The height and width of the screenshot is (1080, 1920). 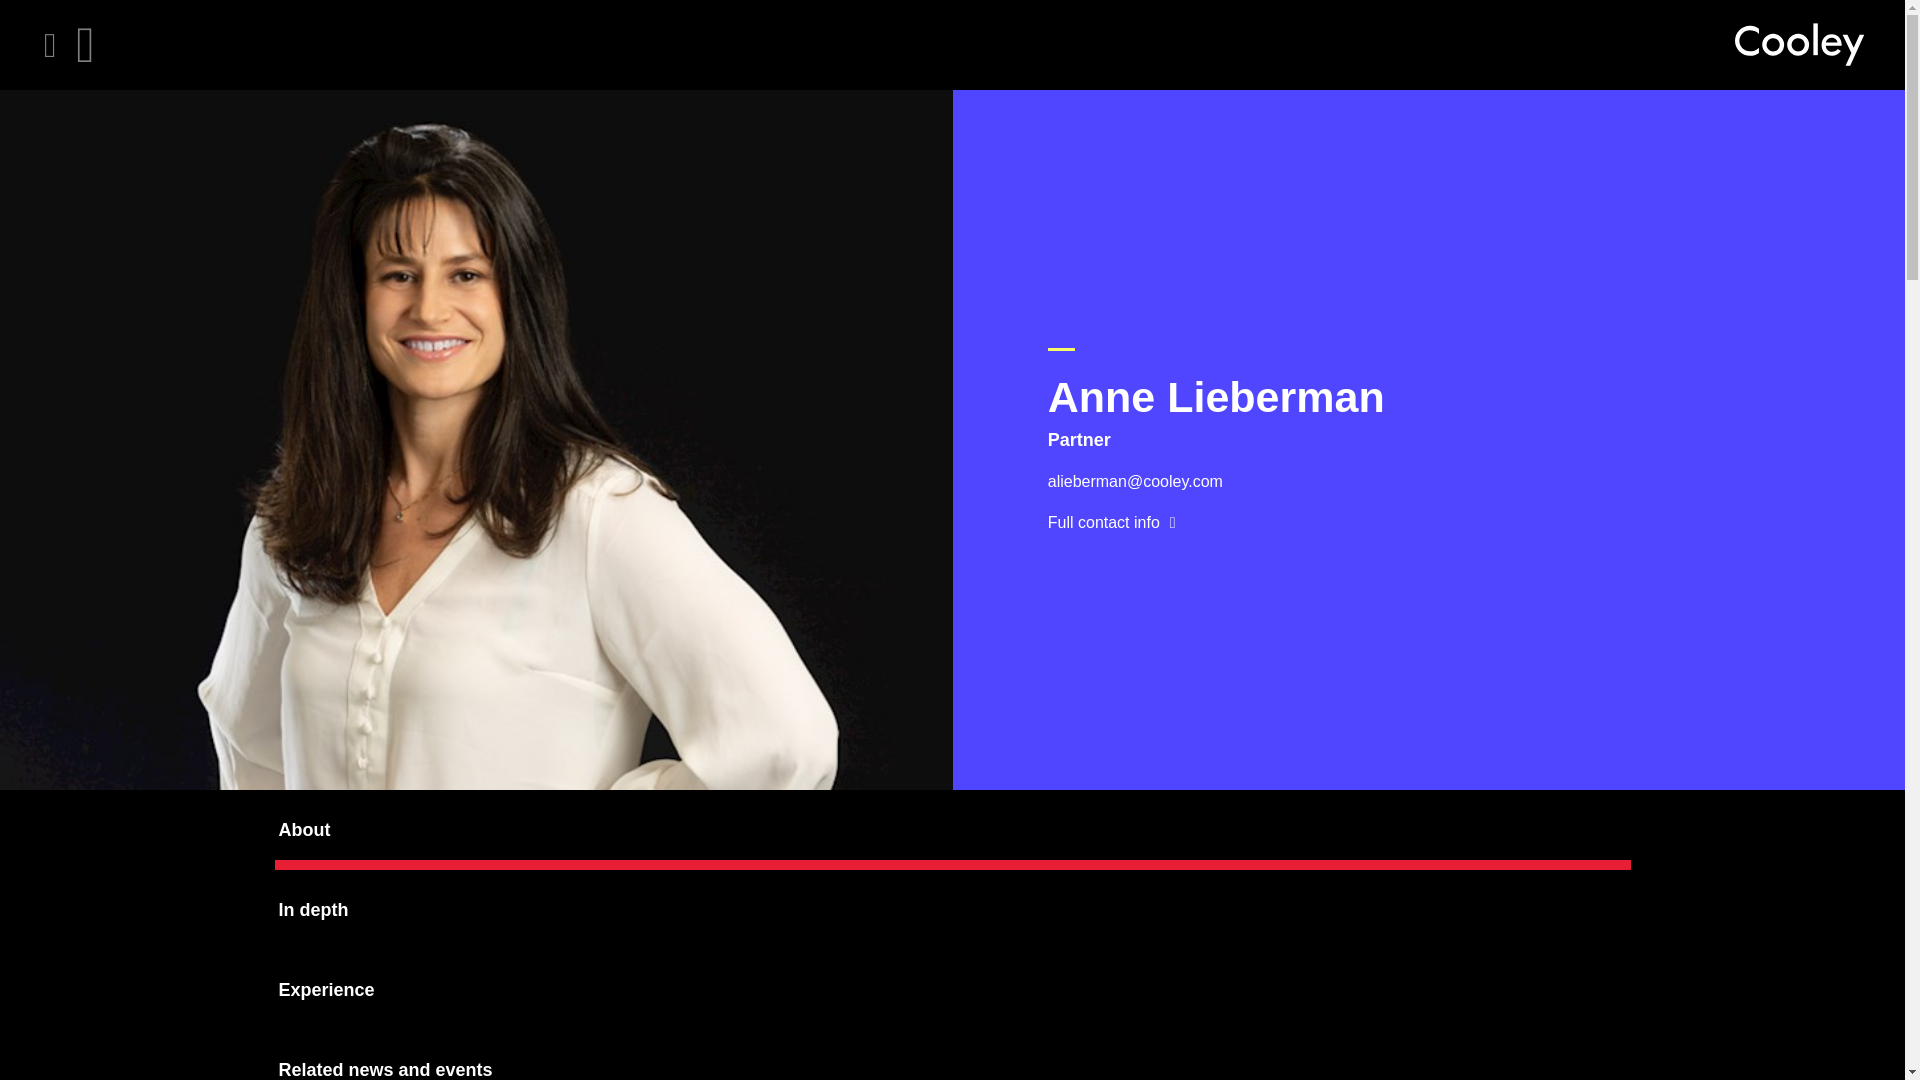 I want to click on Related news and events, so click(x=952, y=1055).